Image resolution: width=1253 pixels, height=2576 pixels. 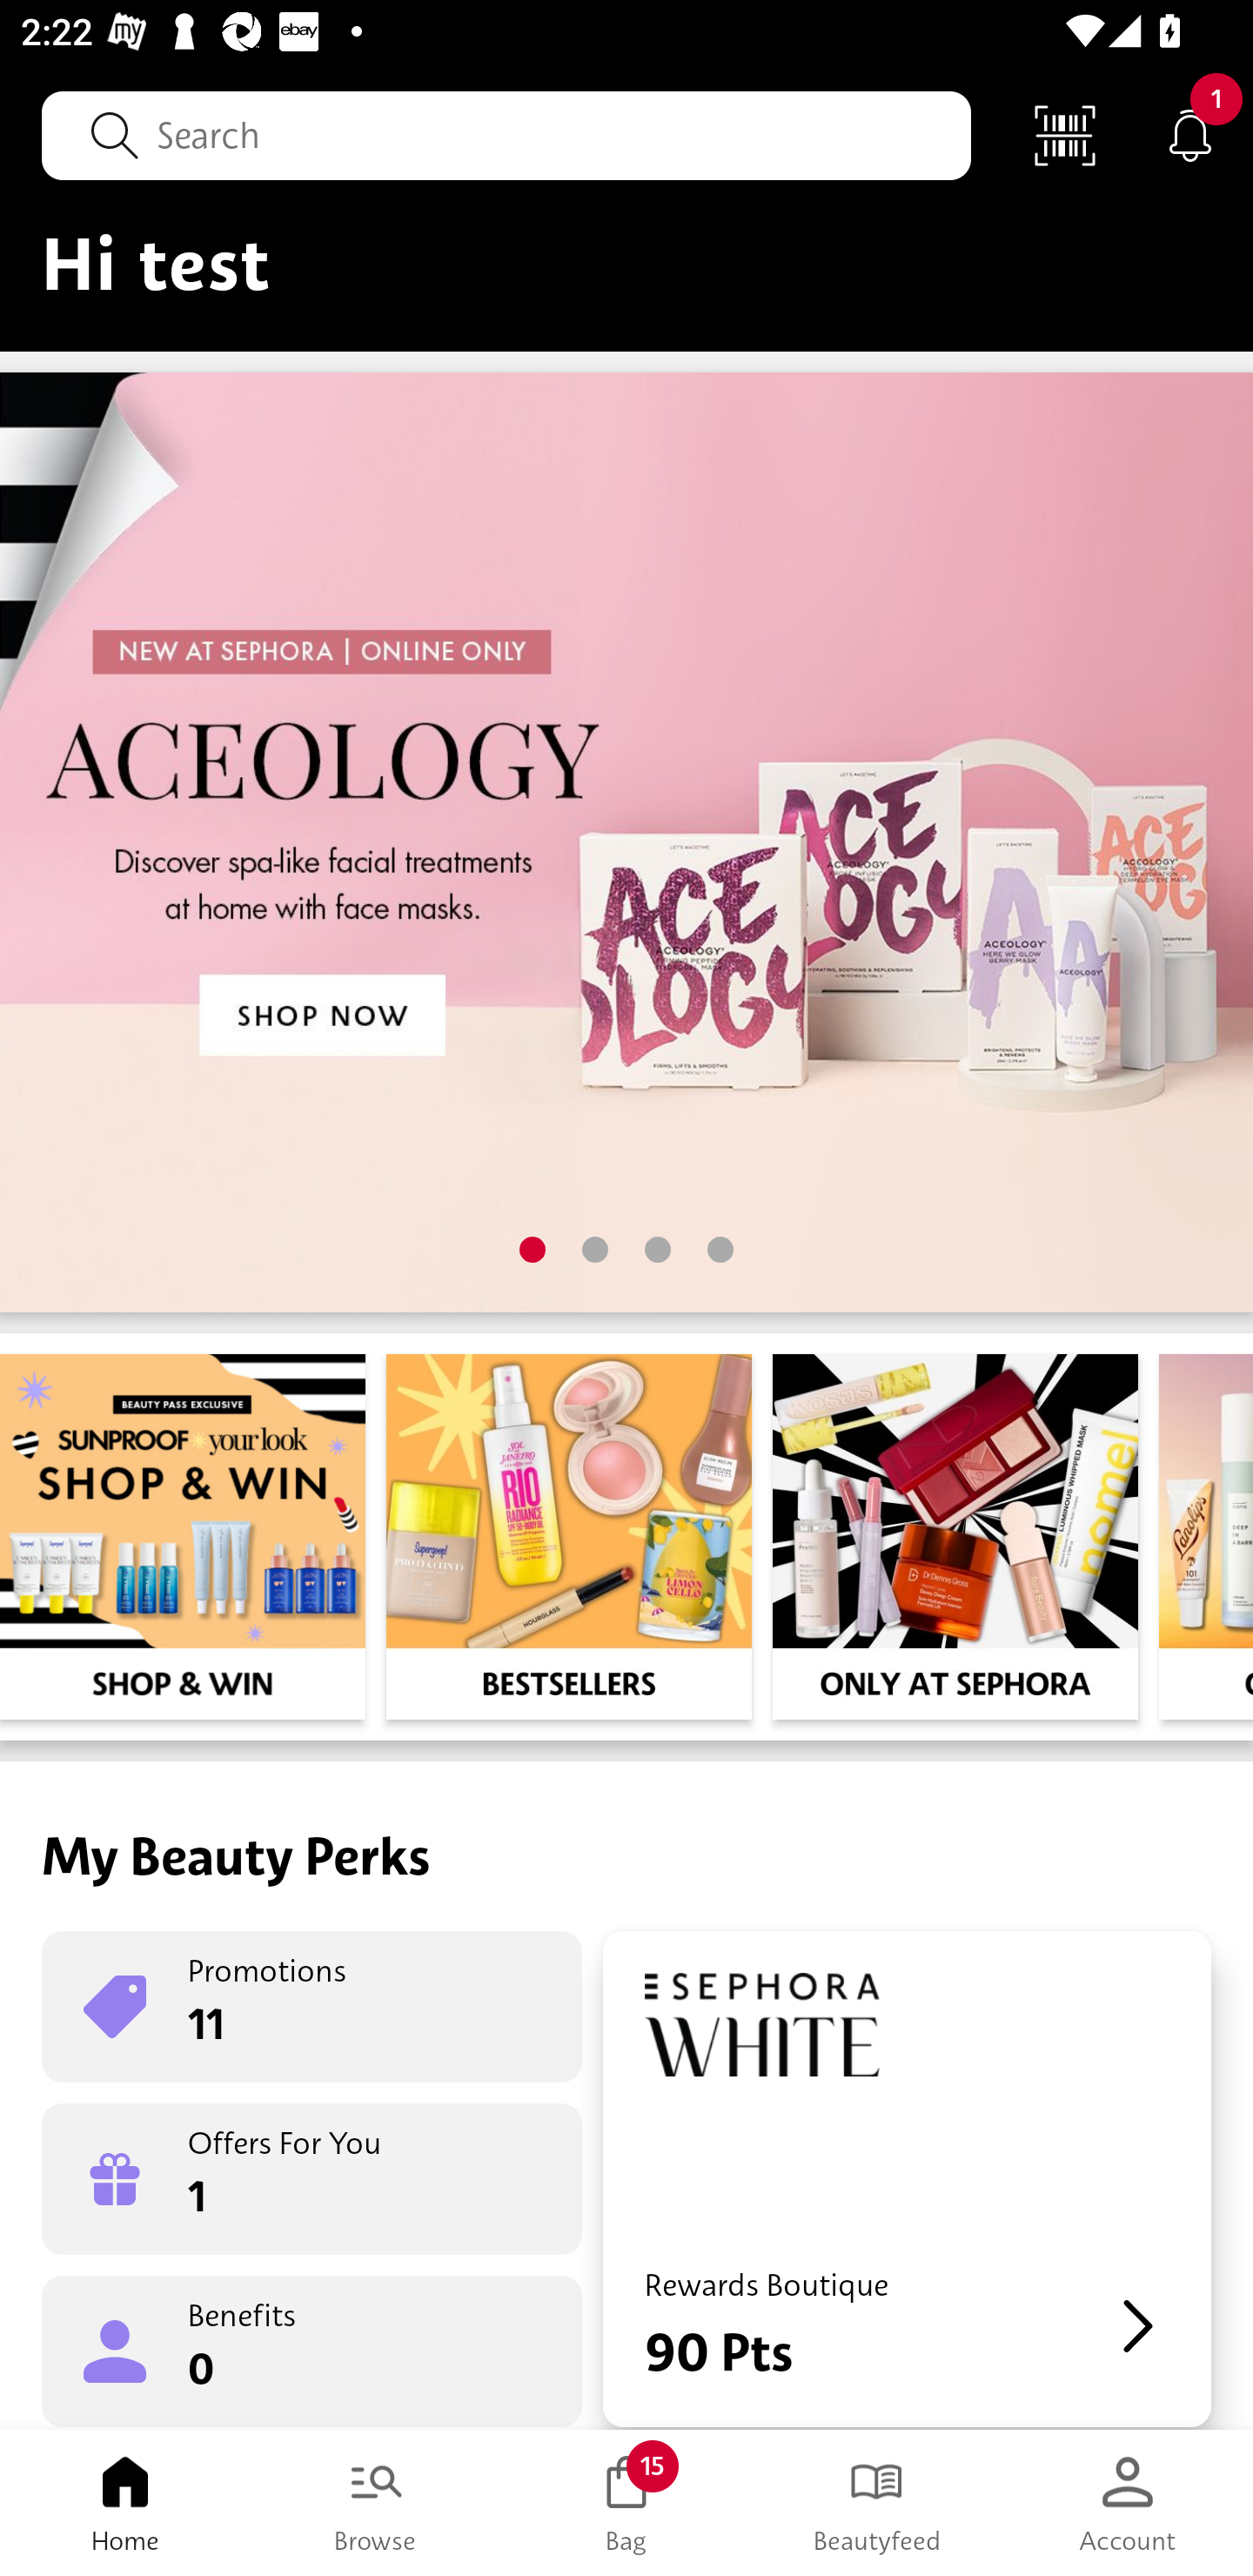 What do you see at coordinates (877, 2503) in the screenshot?
I see `Beautyfeed` at bounding box center [877, 2503].